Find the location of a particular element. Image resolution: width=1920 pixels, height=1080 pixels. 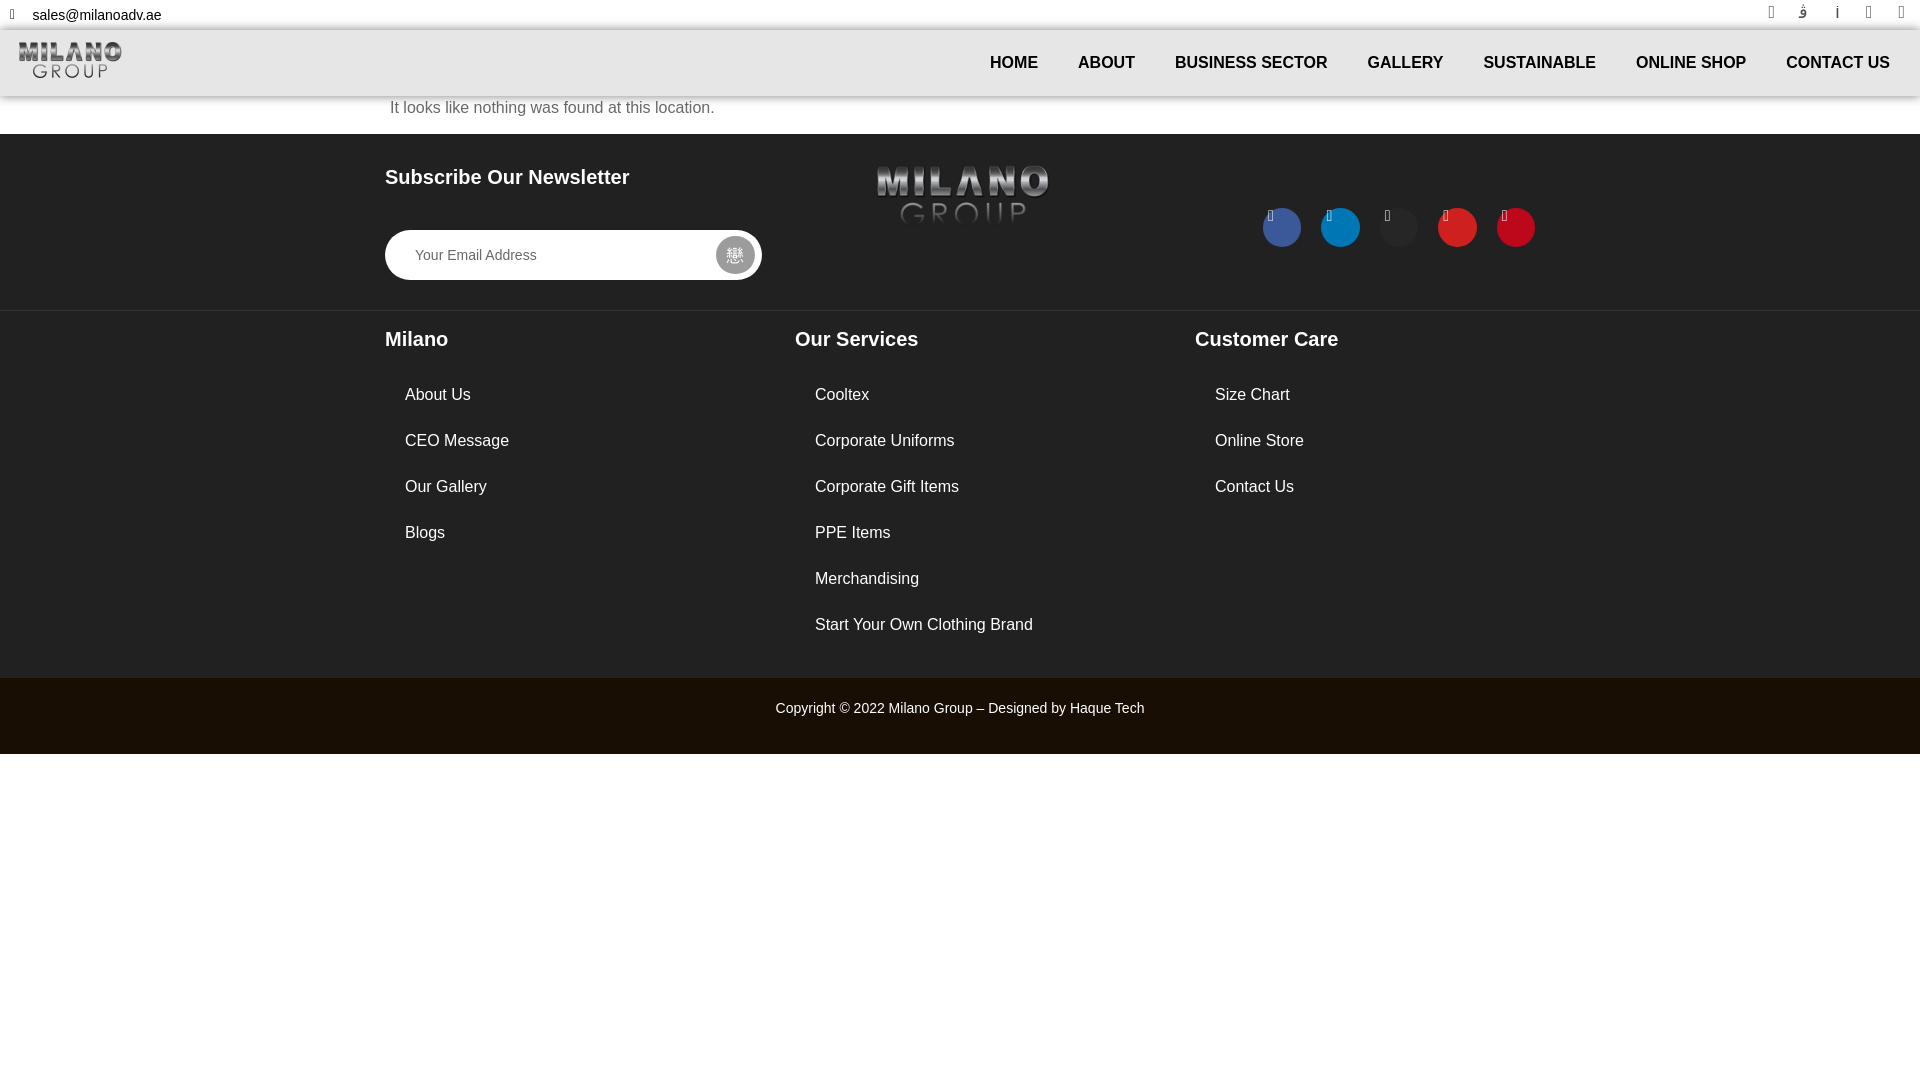

ONLINE SHOP is located at coordinates (1691, 62).